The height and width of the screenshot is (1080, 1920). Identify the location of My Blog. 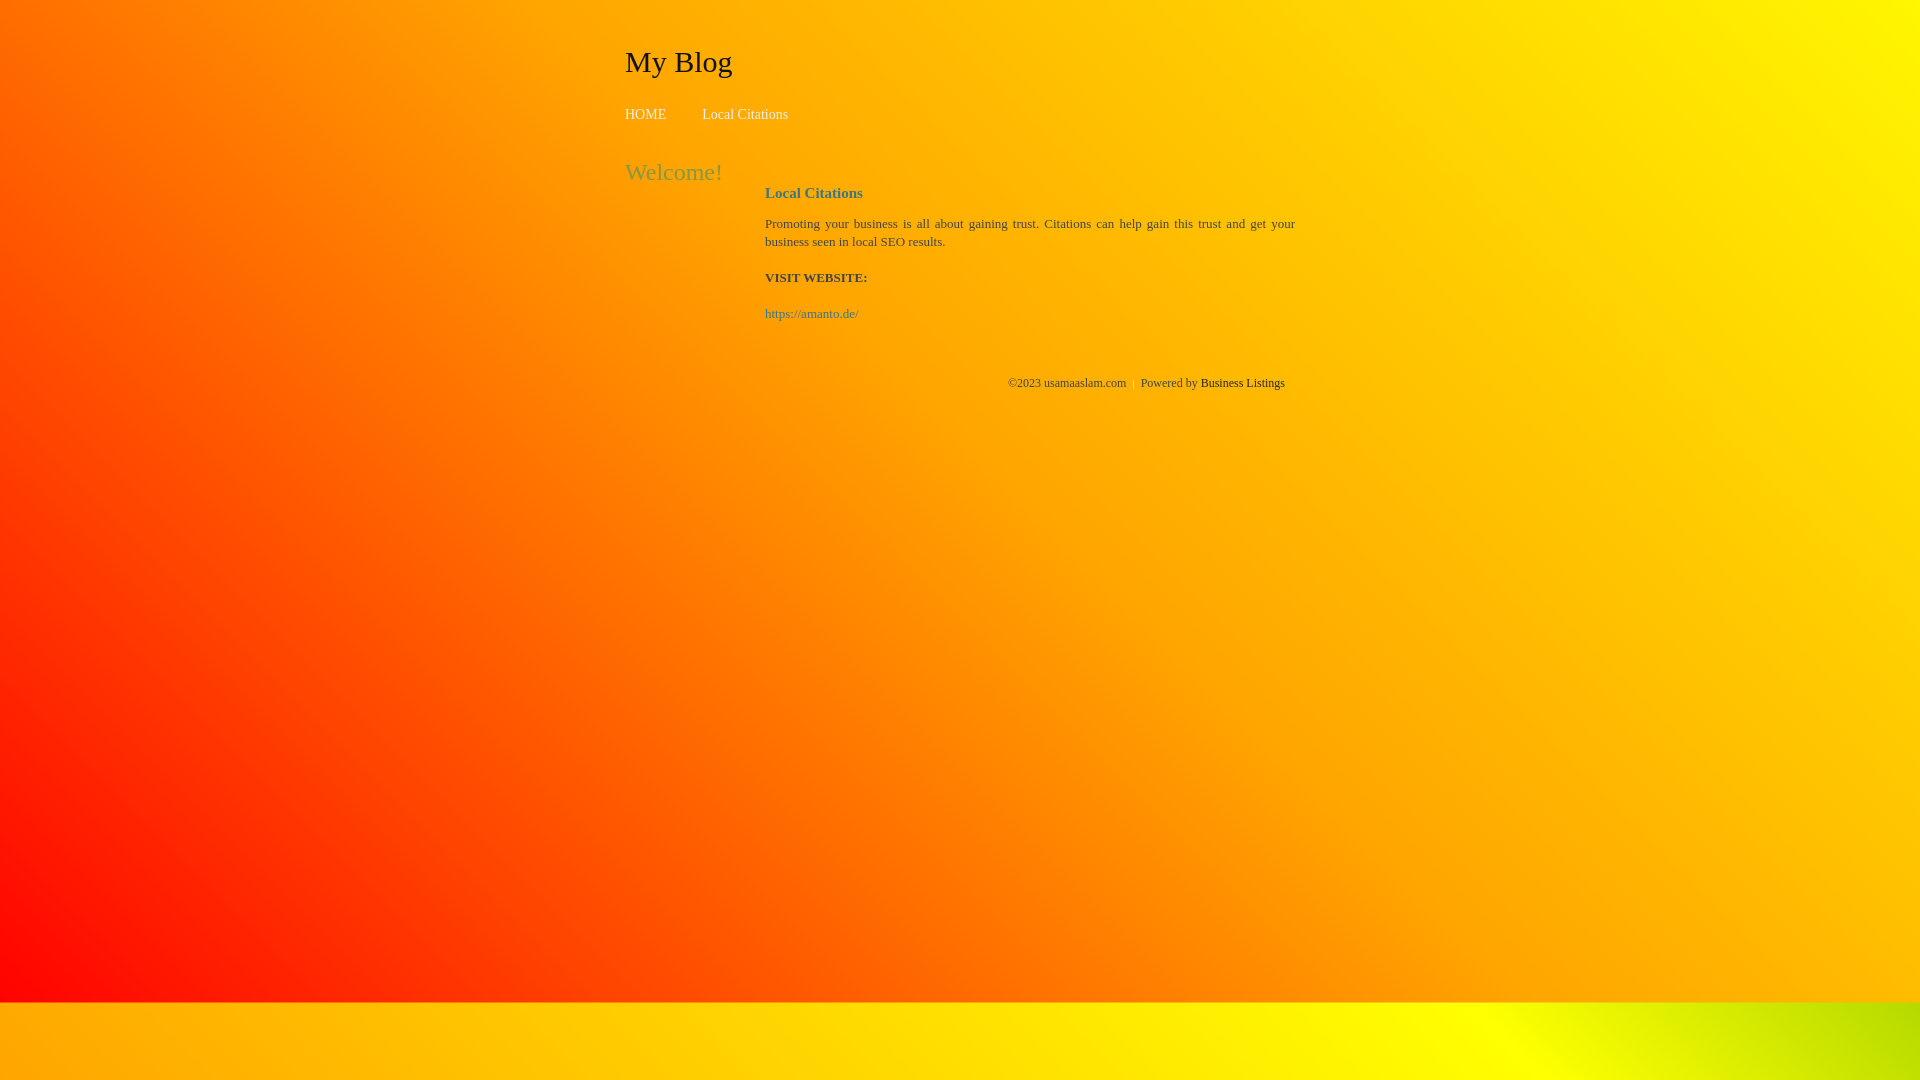
(679, 61).